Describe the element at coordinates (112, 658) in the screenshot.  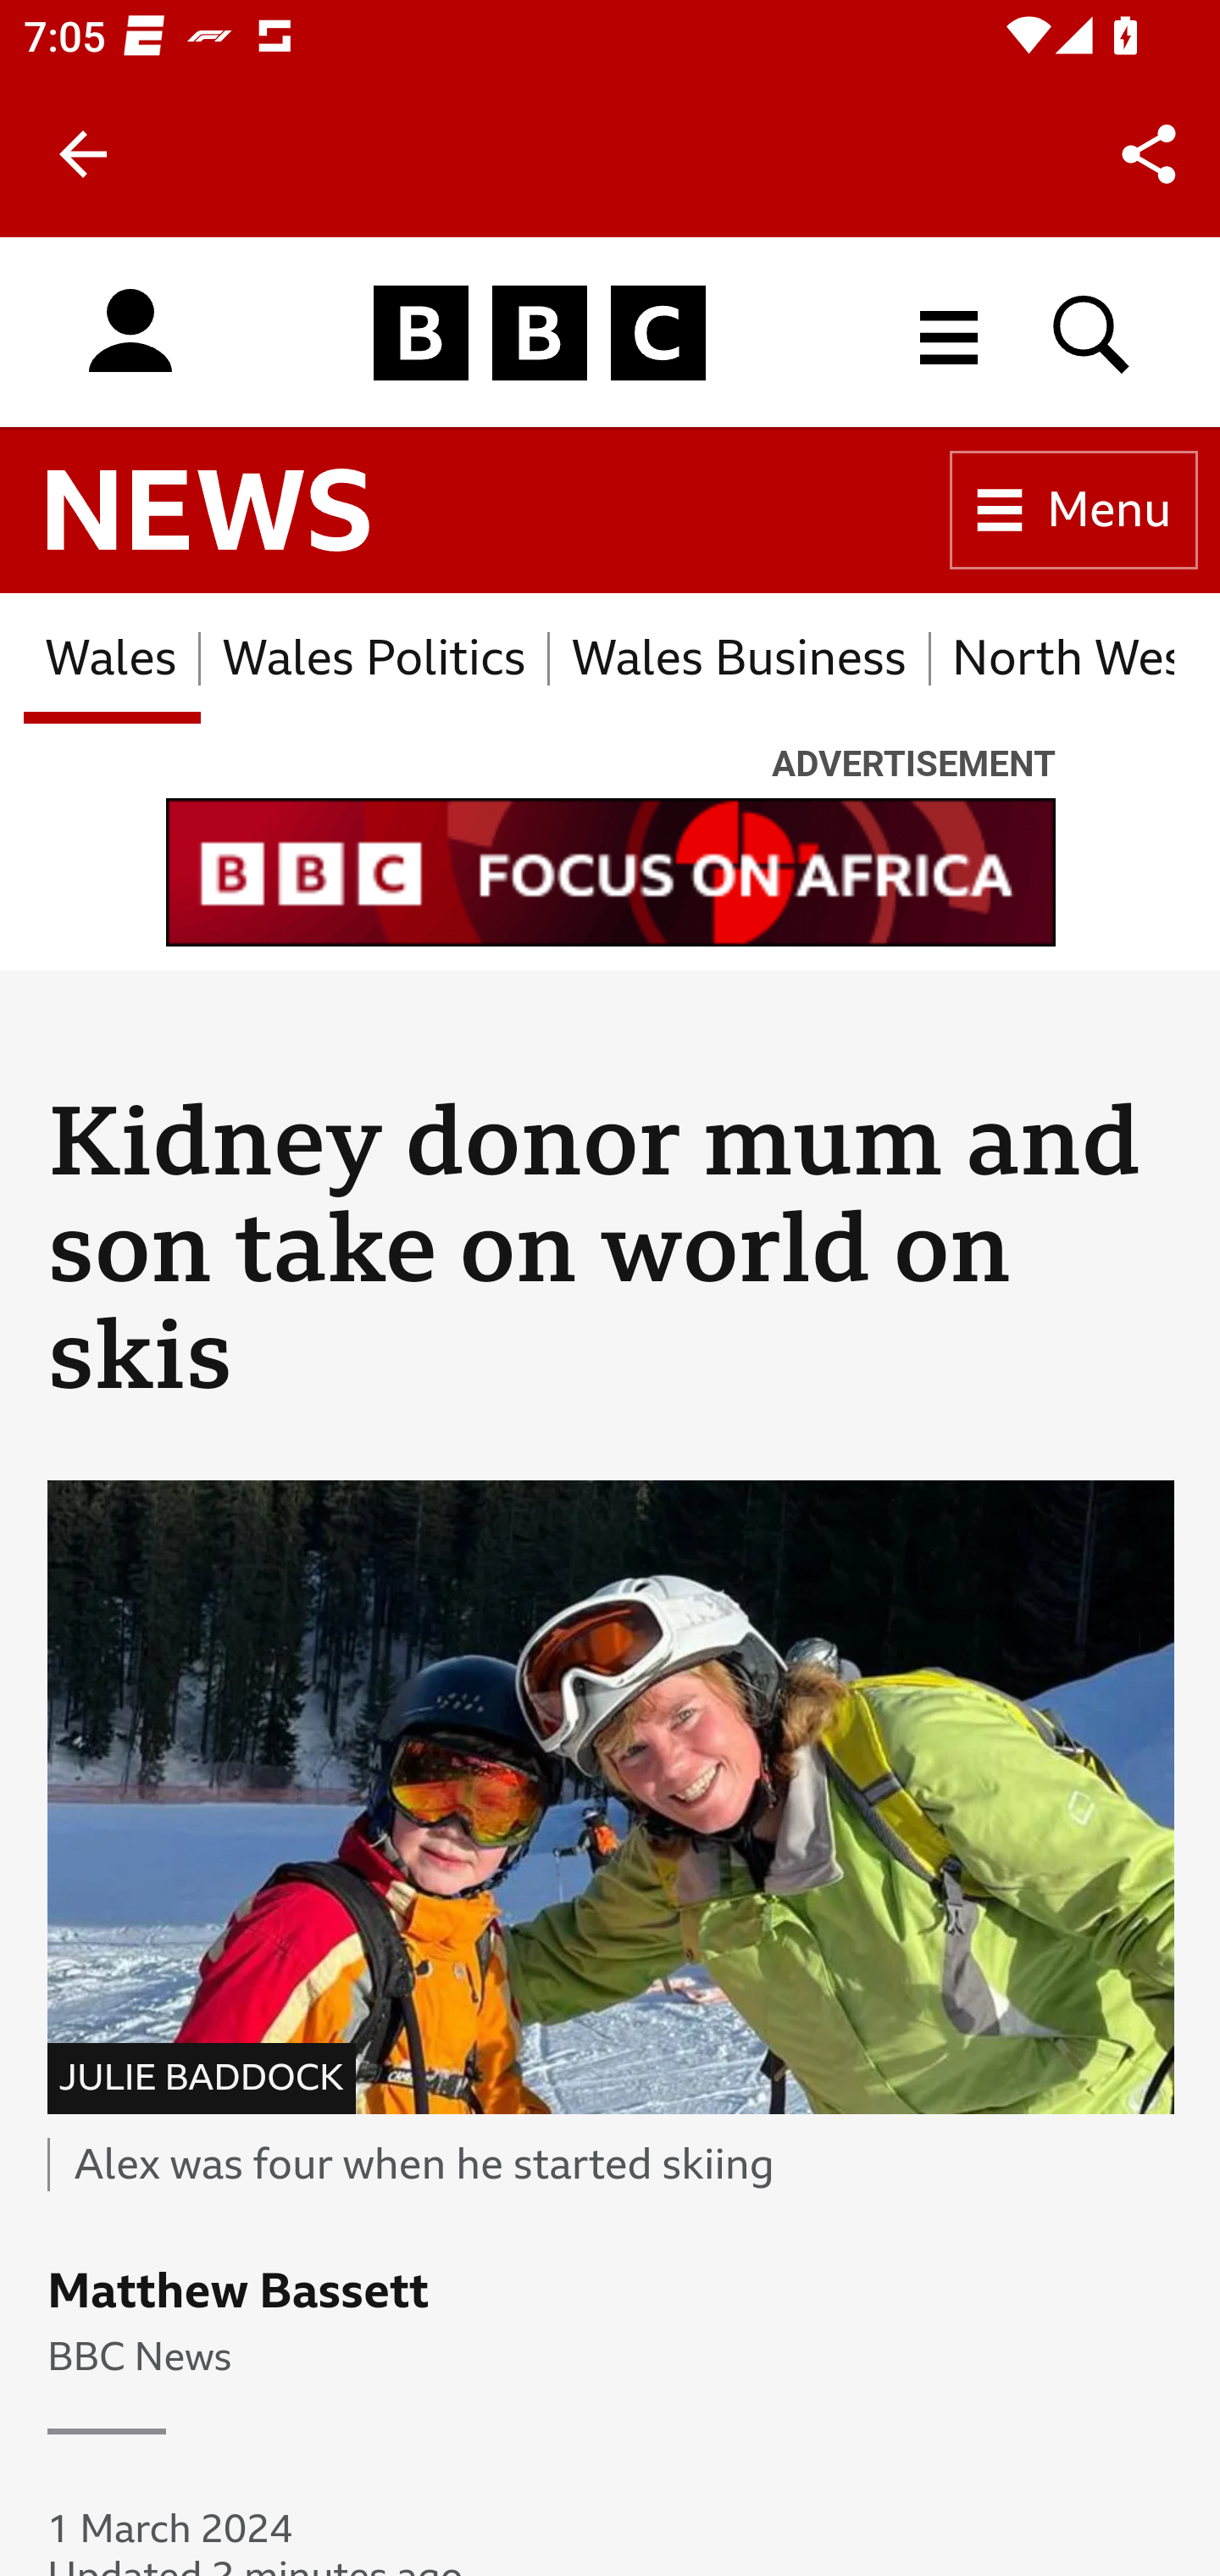
I see `Wales` at that location.